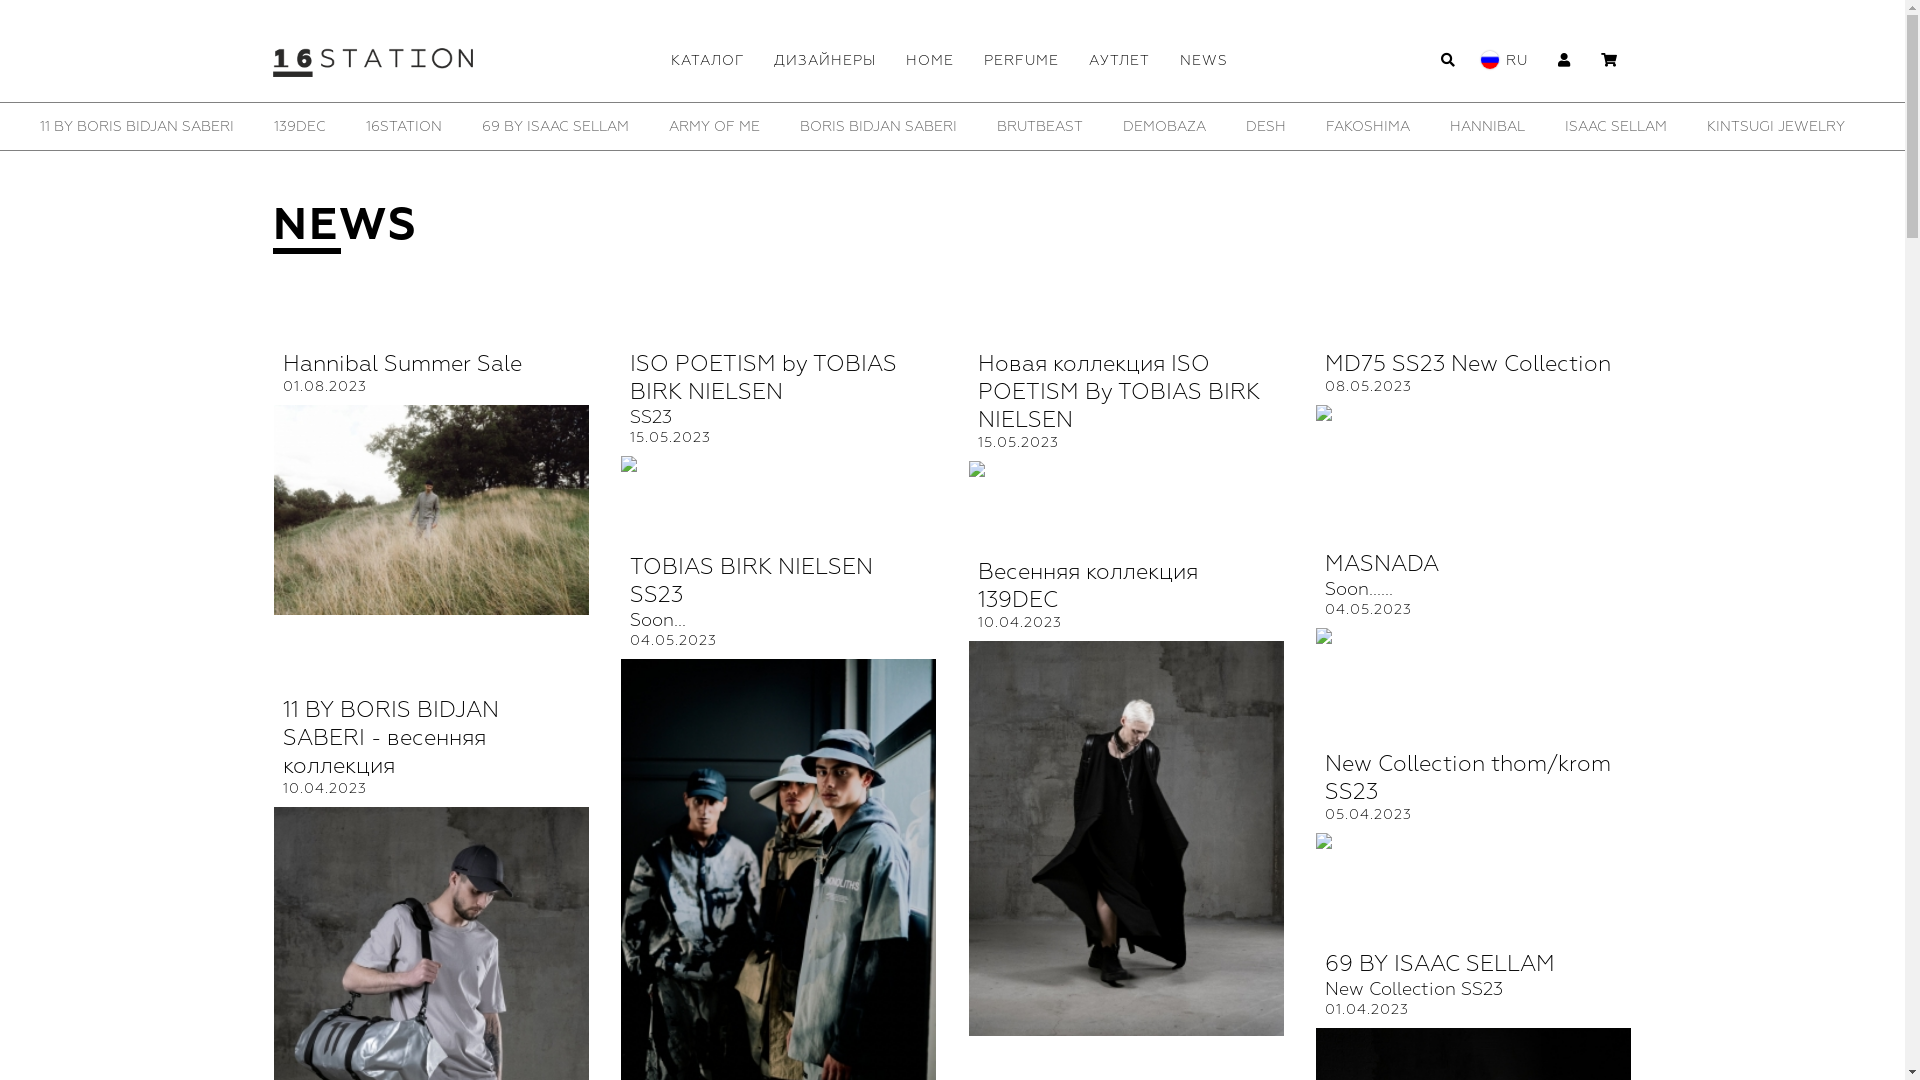  I want to click on ISAAC SELLAM, so click(206, 126).